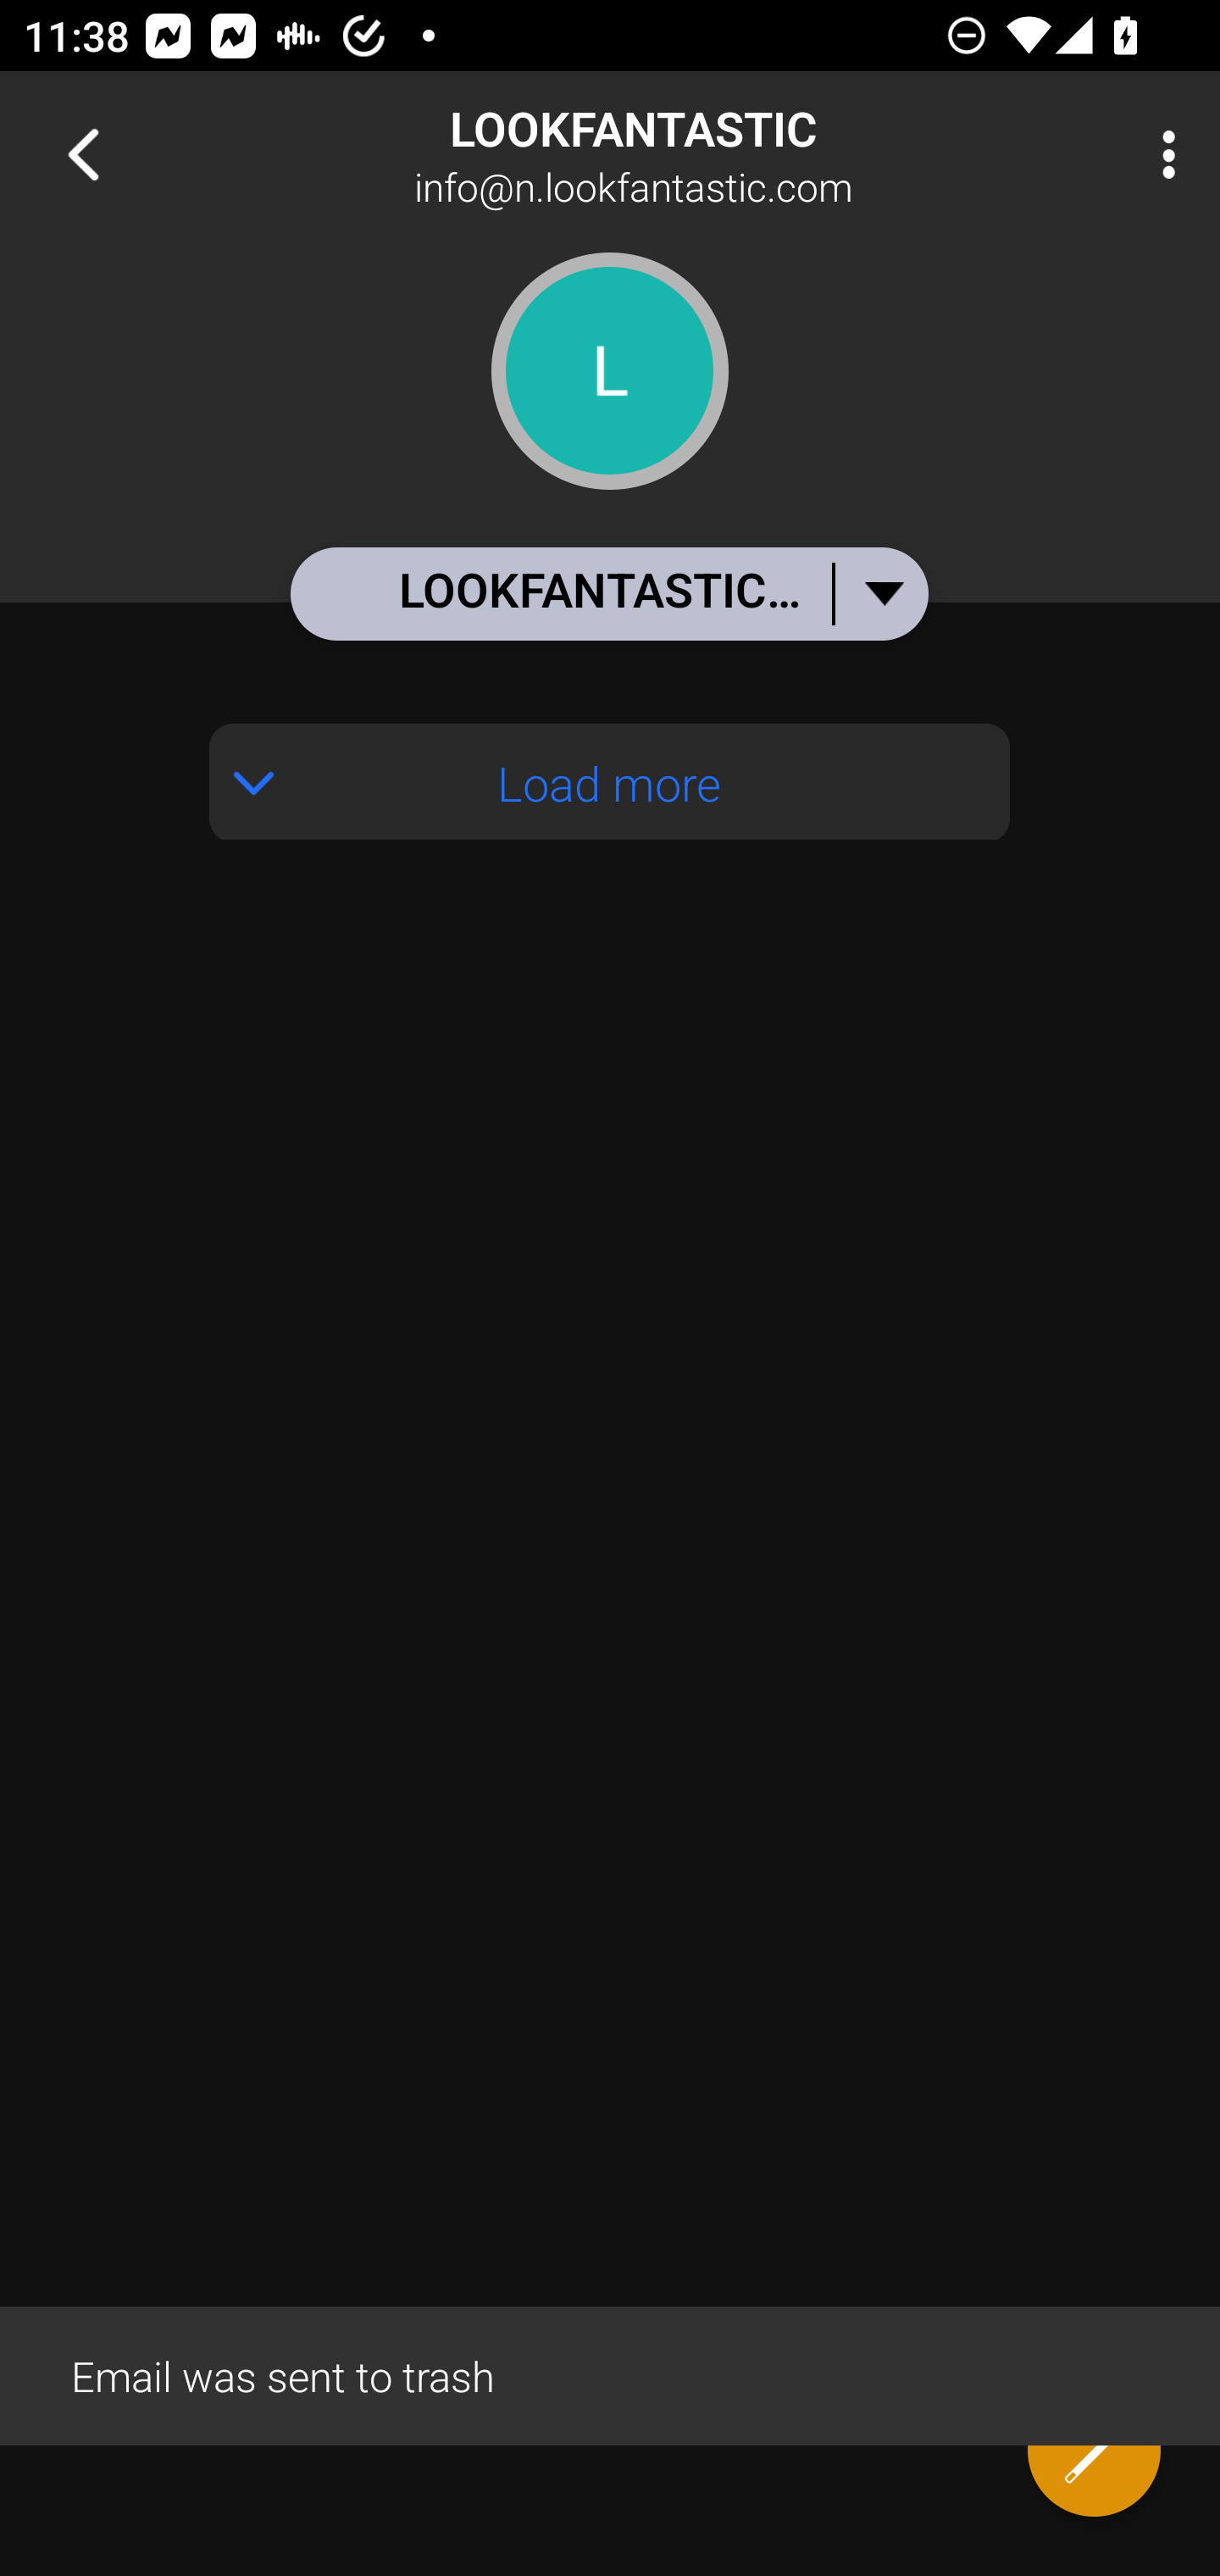 The height and width of the screenshot is (2576, 1220). What do you see at coordinates (1161, 154) in the screenshot?
I see `More Options` at bounding box center [1161, 154].